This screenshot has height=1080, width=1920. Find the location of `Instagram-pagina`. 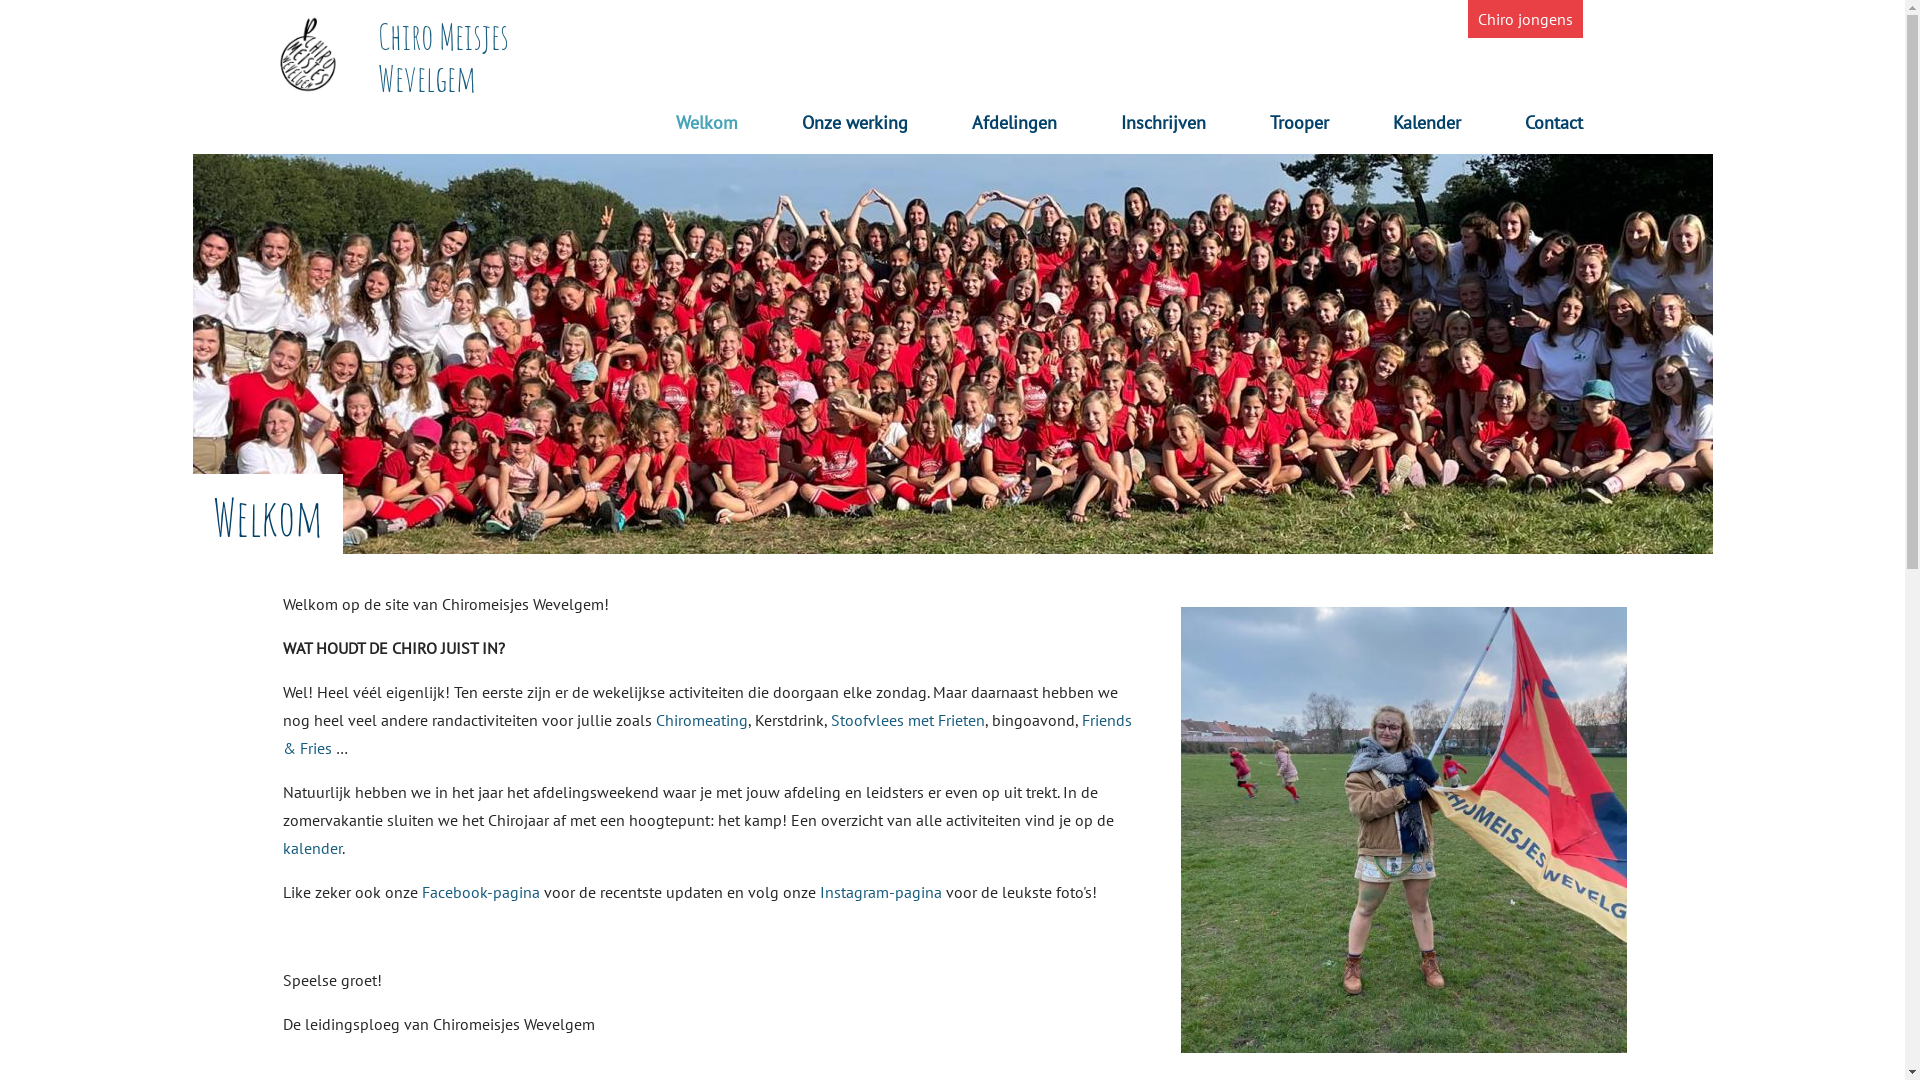

Instagram-pagina is located at coordinates (881, 892).